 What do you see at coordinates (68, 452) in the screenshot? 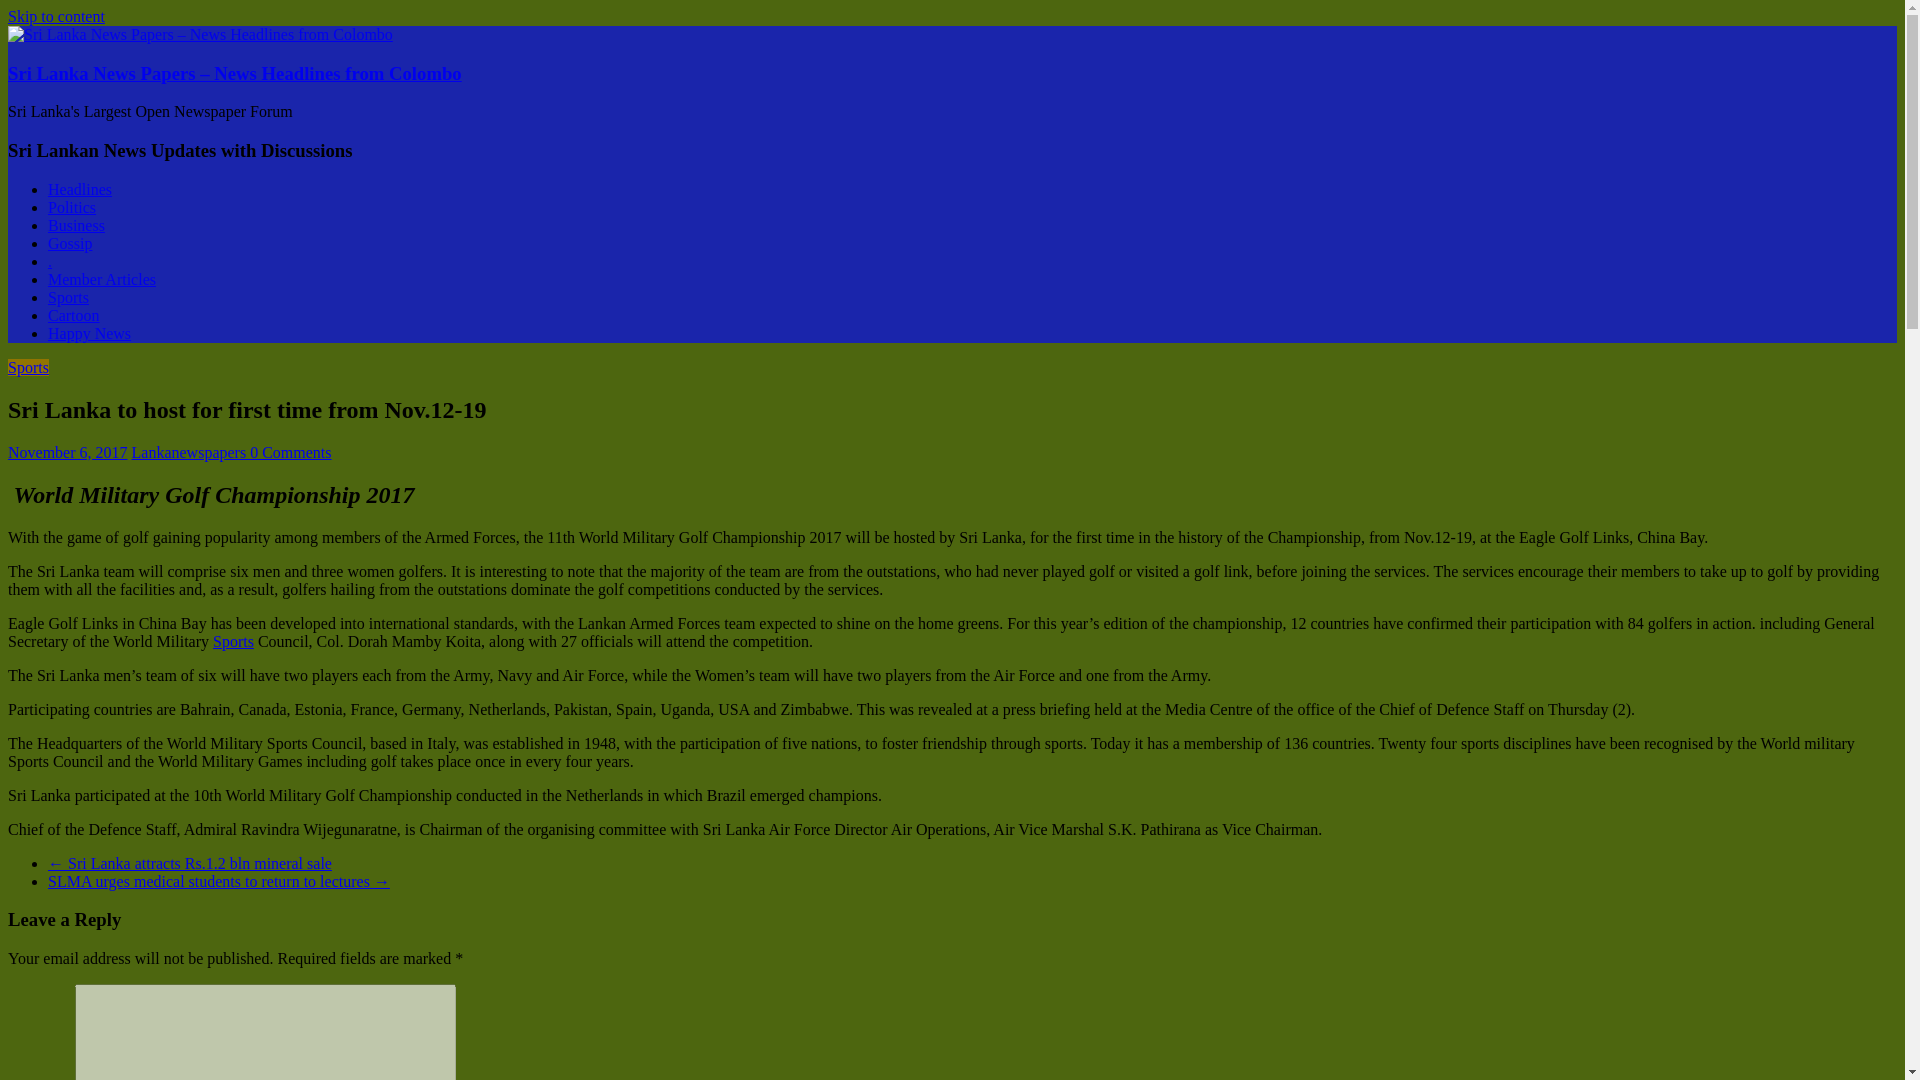
I see `9:47 am` at bounding box center [68, 452].